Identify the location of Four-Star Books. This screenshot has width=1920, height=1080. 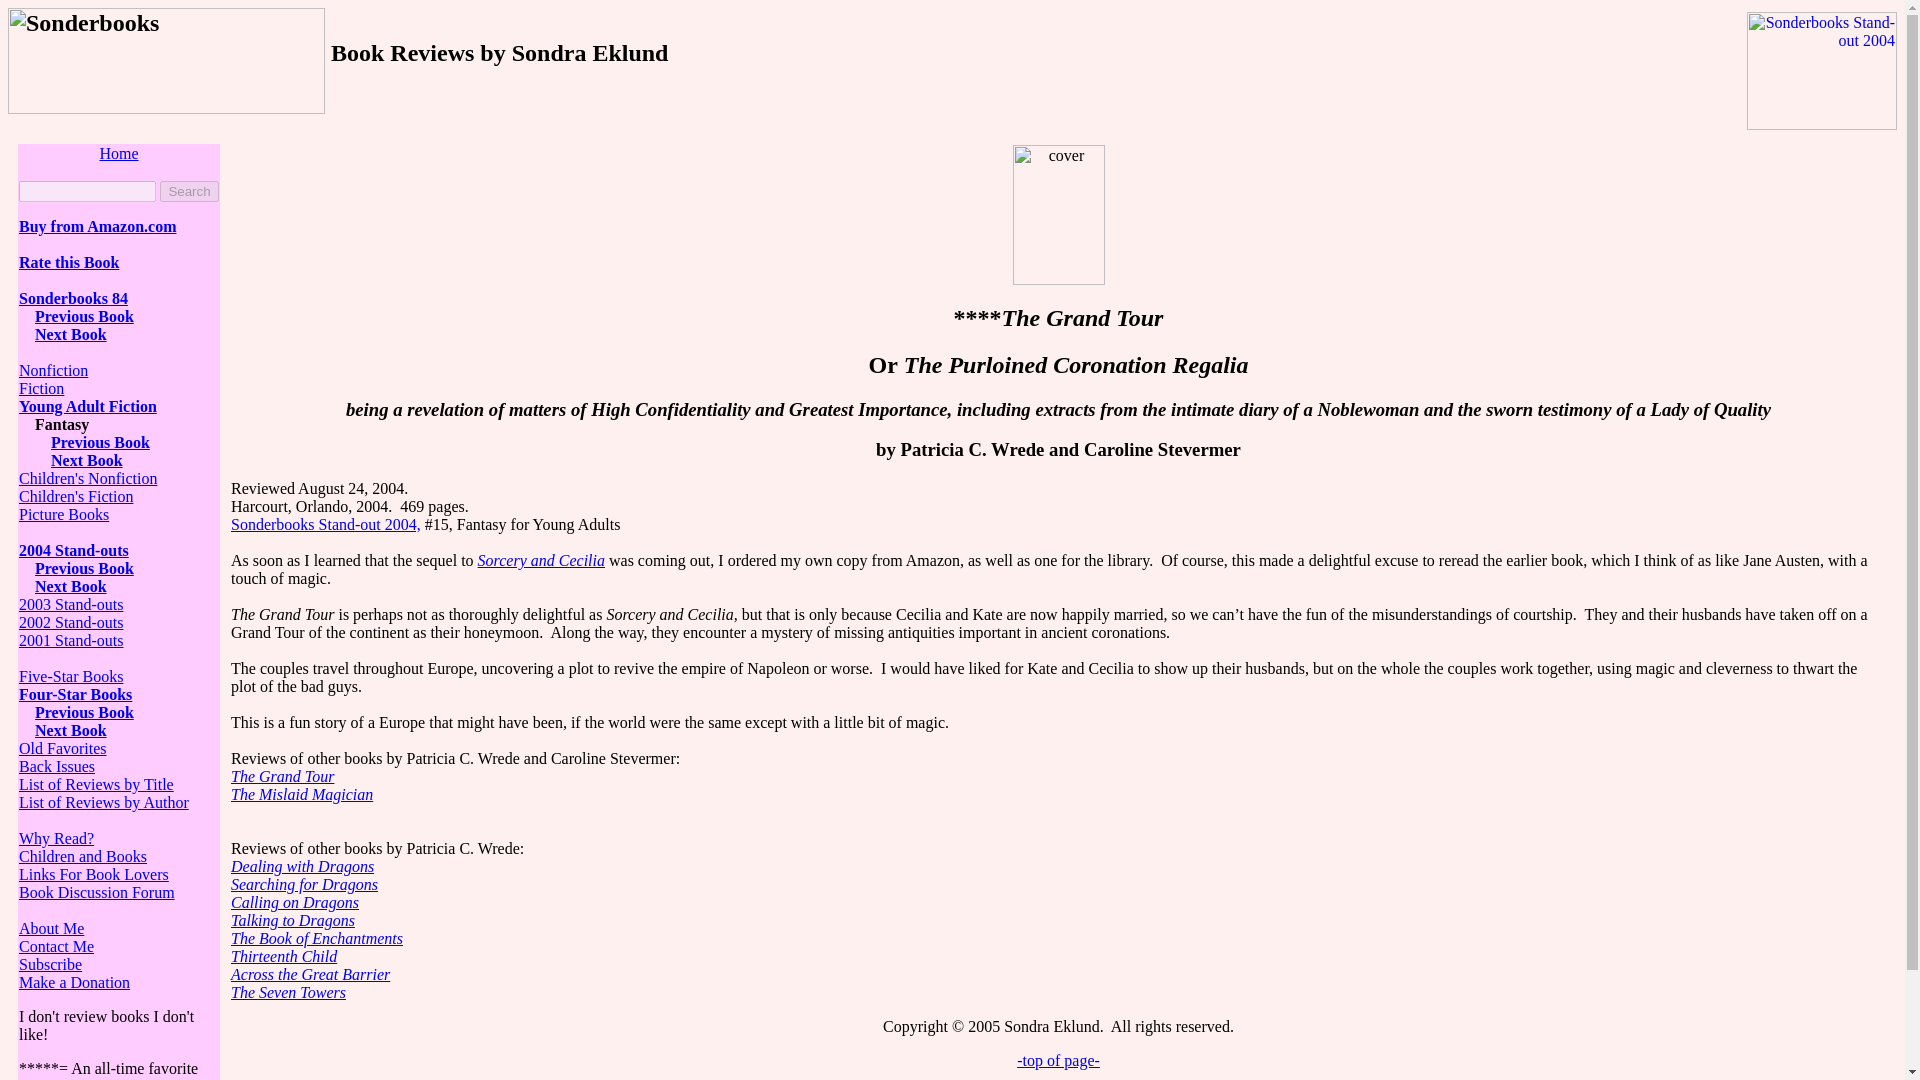
(76, 694).